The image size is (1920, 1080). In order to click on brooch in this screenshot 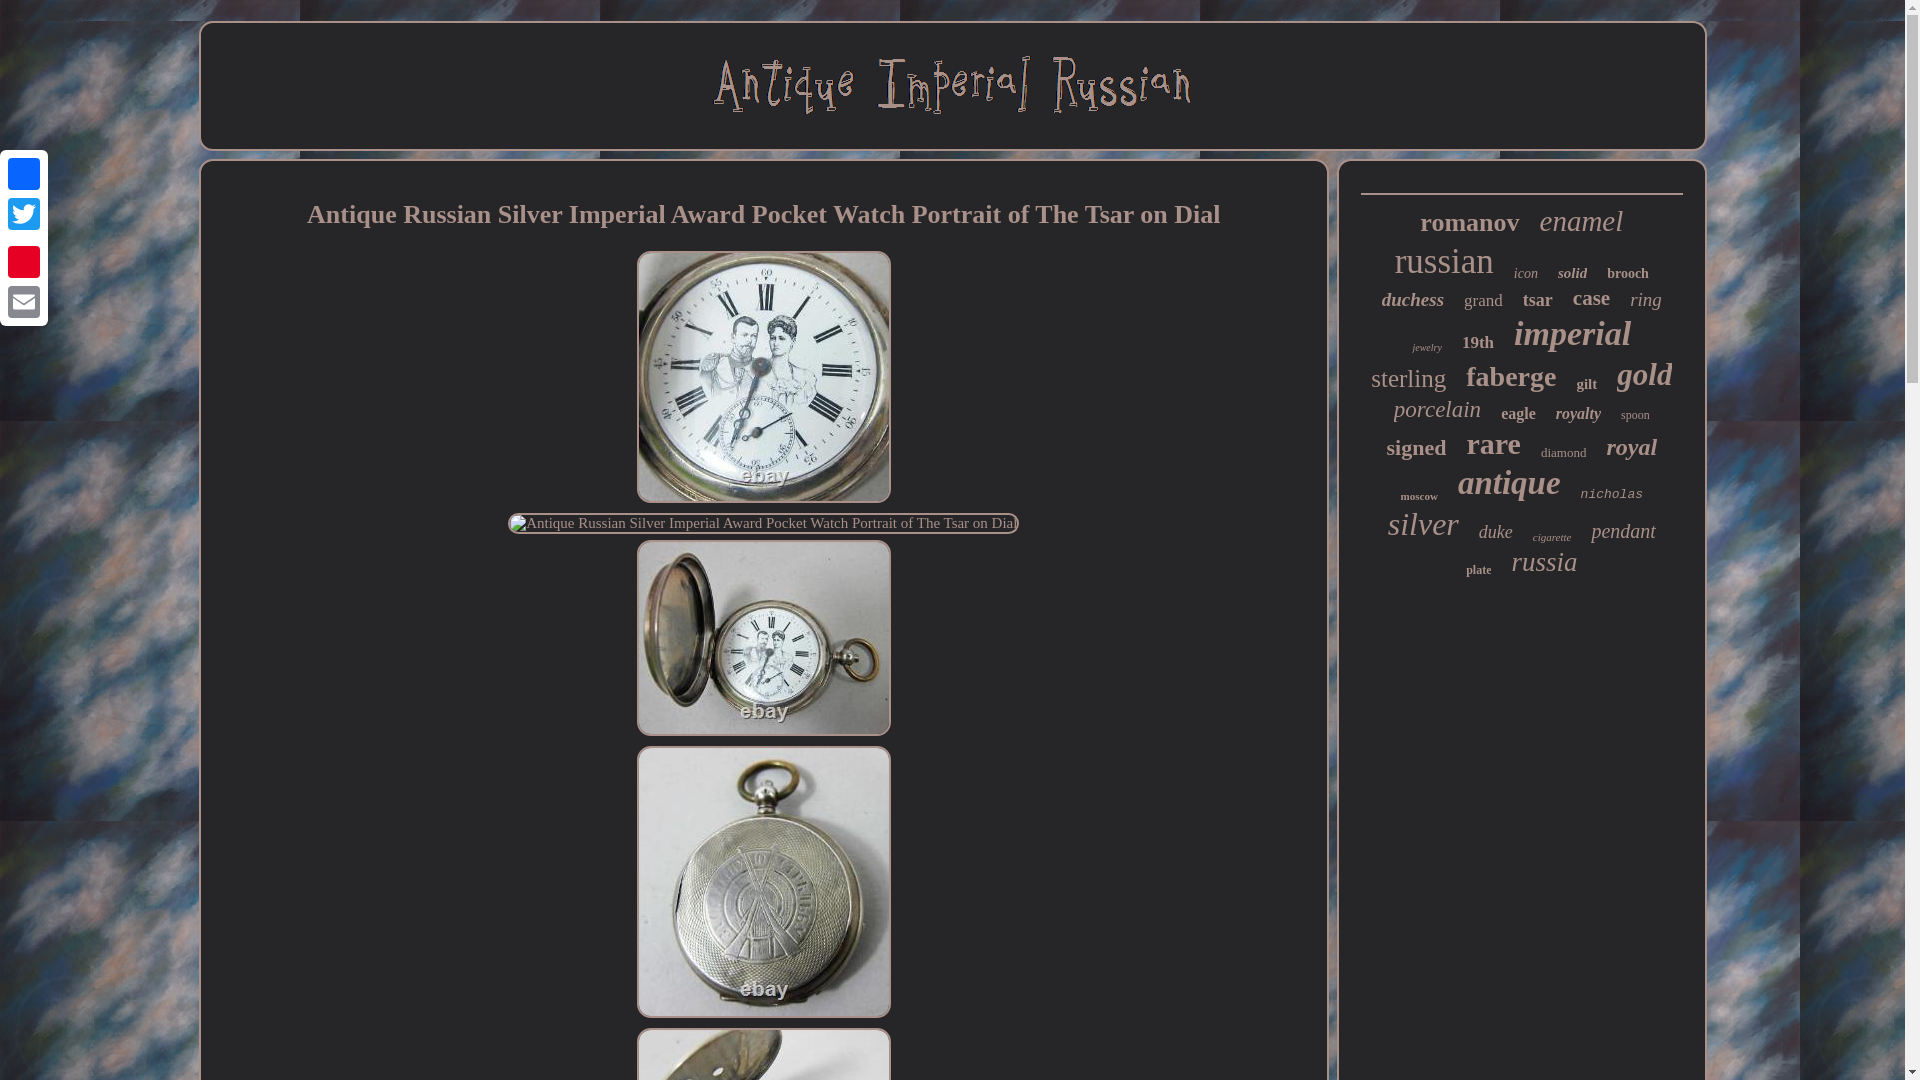, I will do `click(1628, 273)`.